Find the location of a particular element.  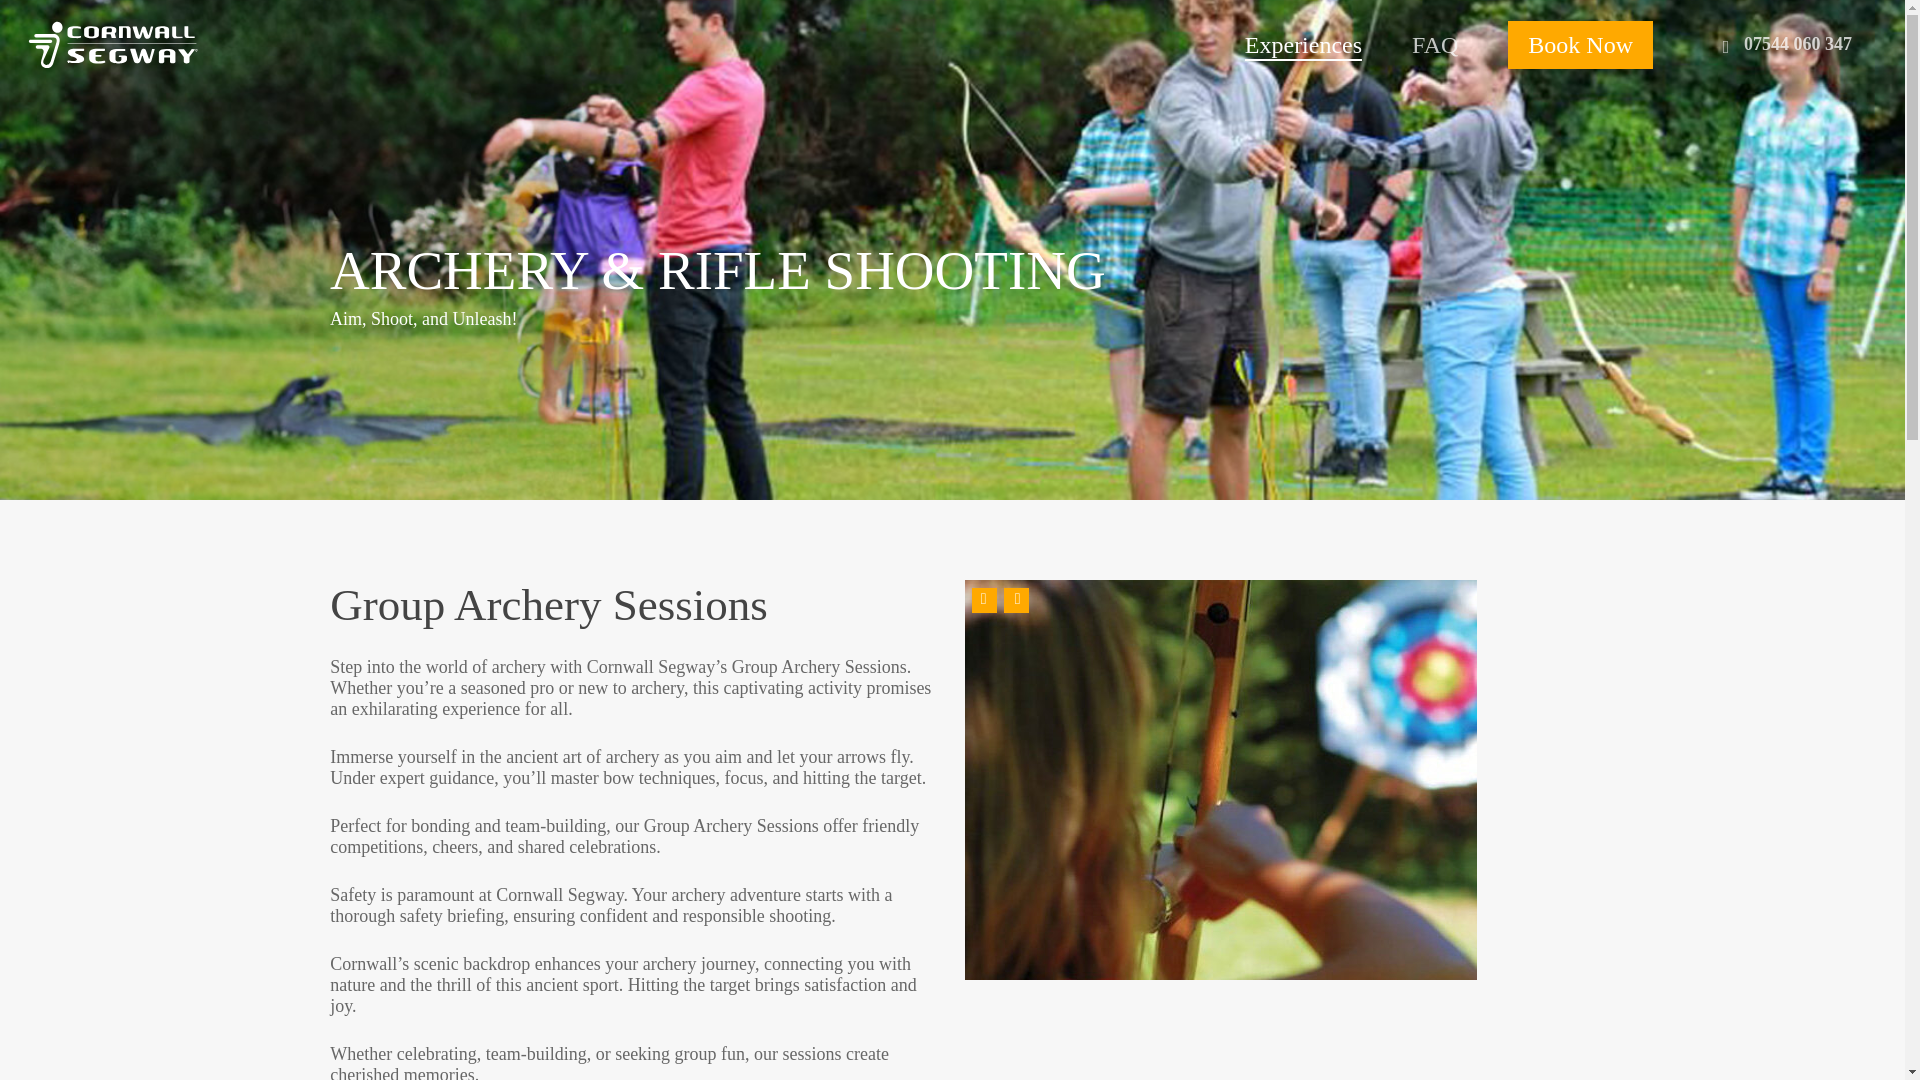

Experiences is located at coordinates (1302, 46).